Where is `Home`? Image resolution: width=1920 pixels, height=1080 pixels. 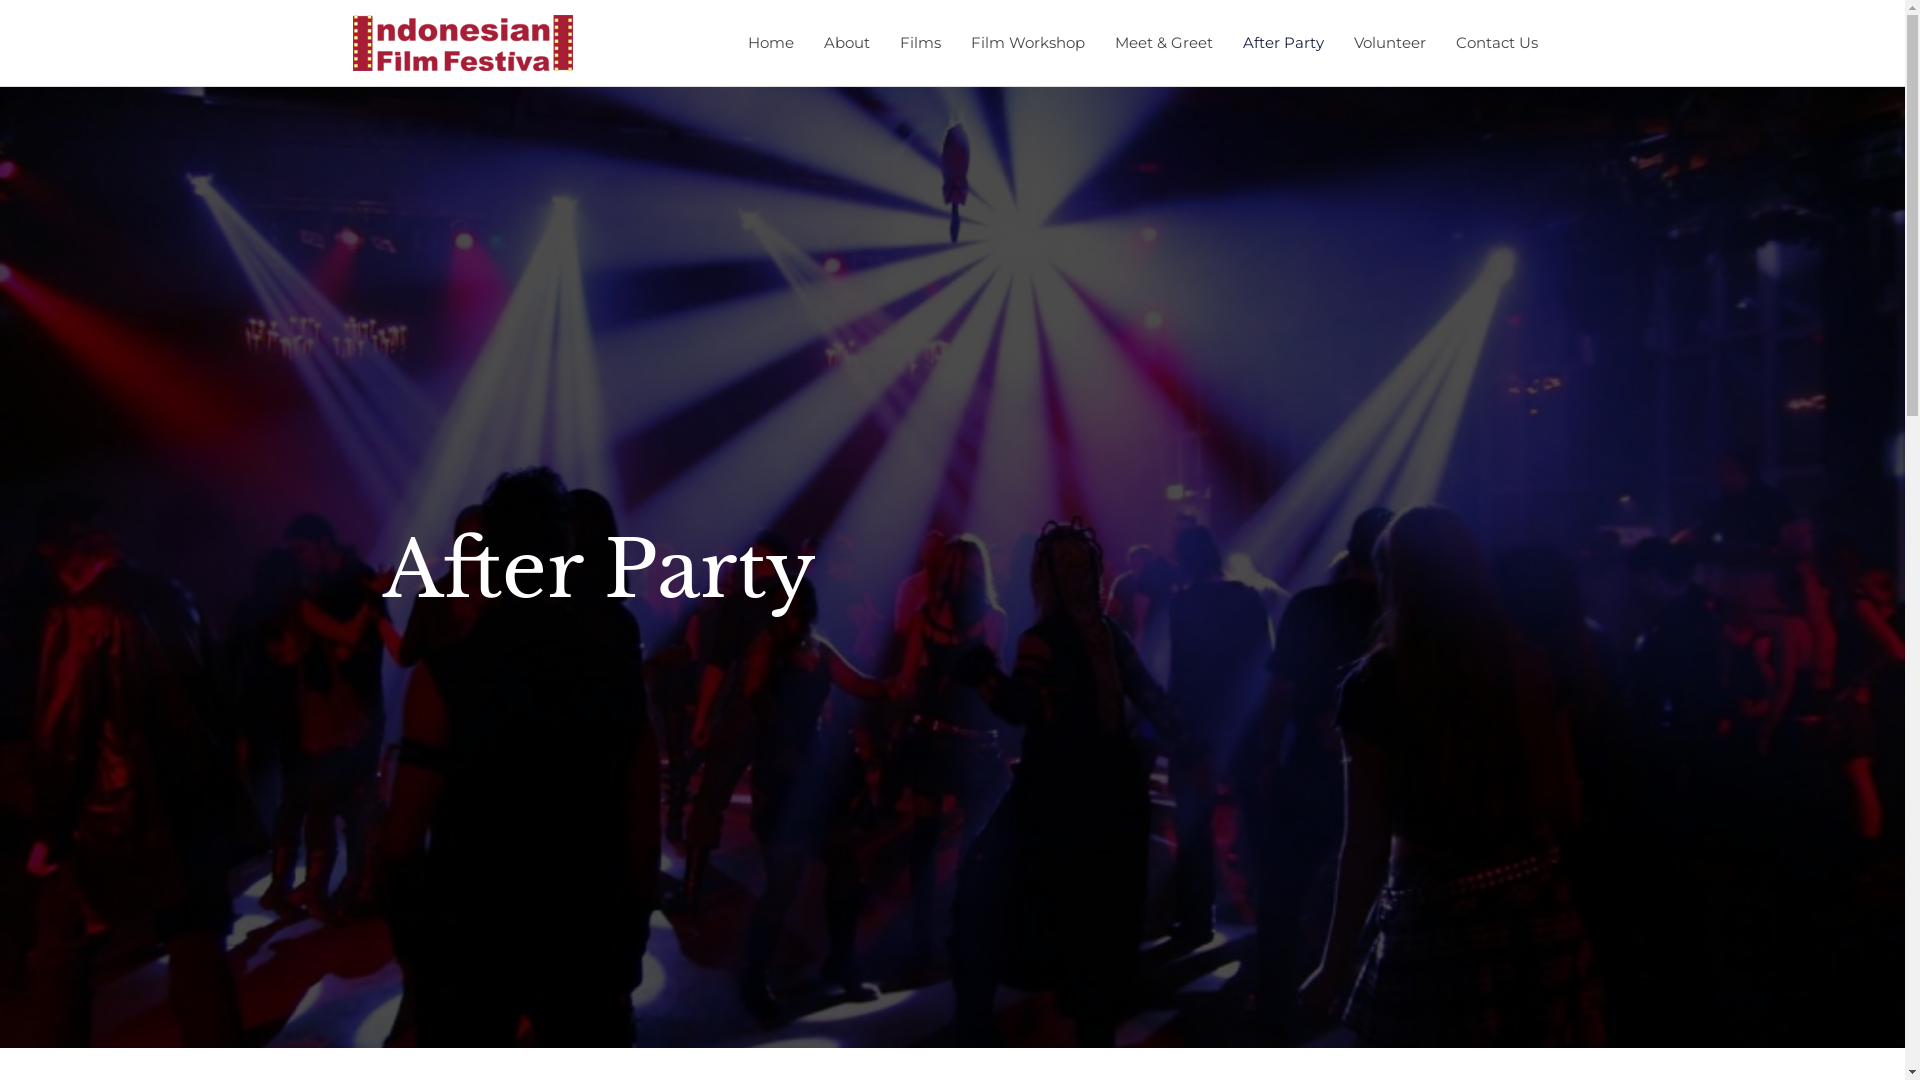 Home is located at coordinates (770, 43).